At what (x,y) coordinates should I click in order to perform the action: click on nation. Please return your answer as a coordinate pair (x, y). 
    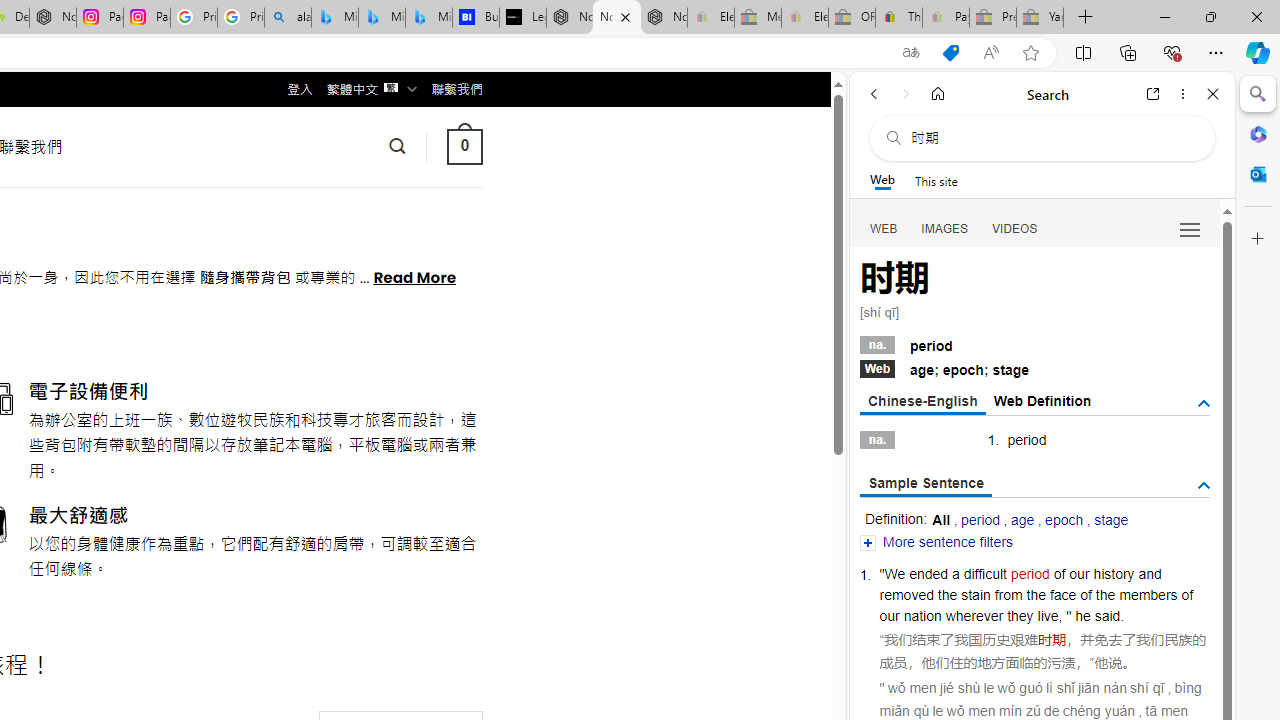
    Looking at the image, I should click on (922, 616).